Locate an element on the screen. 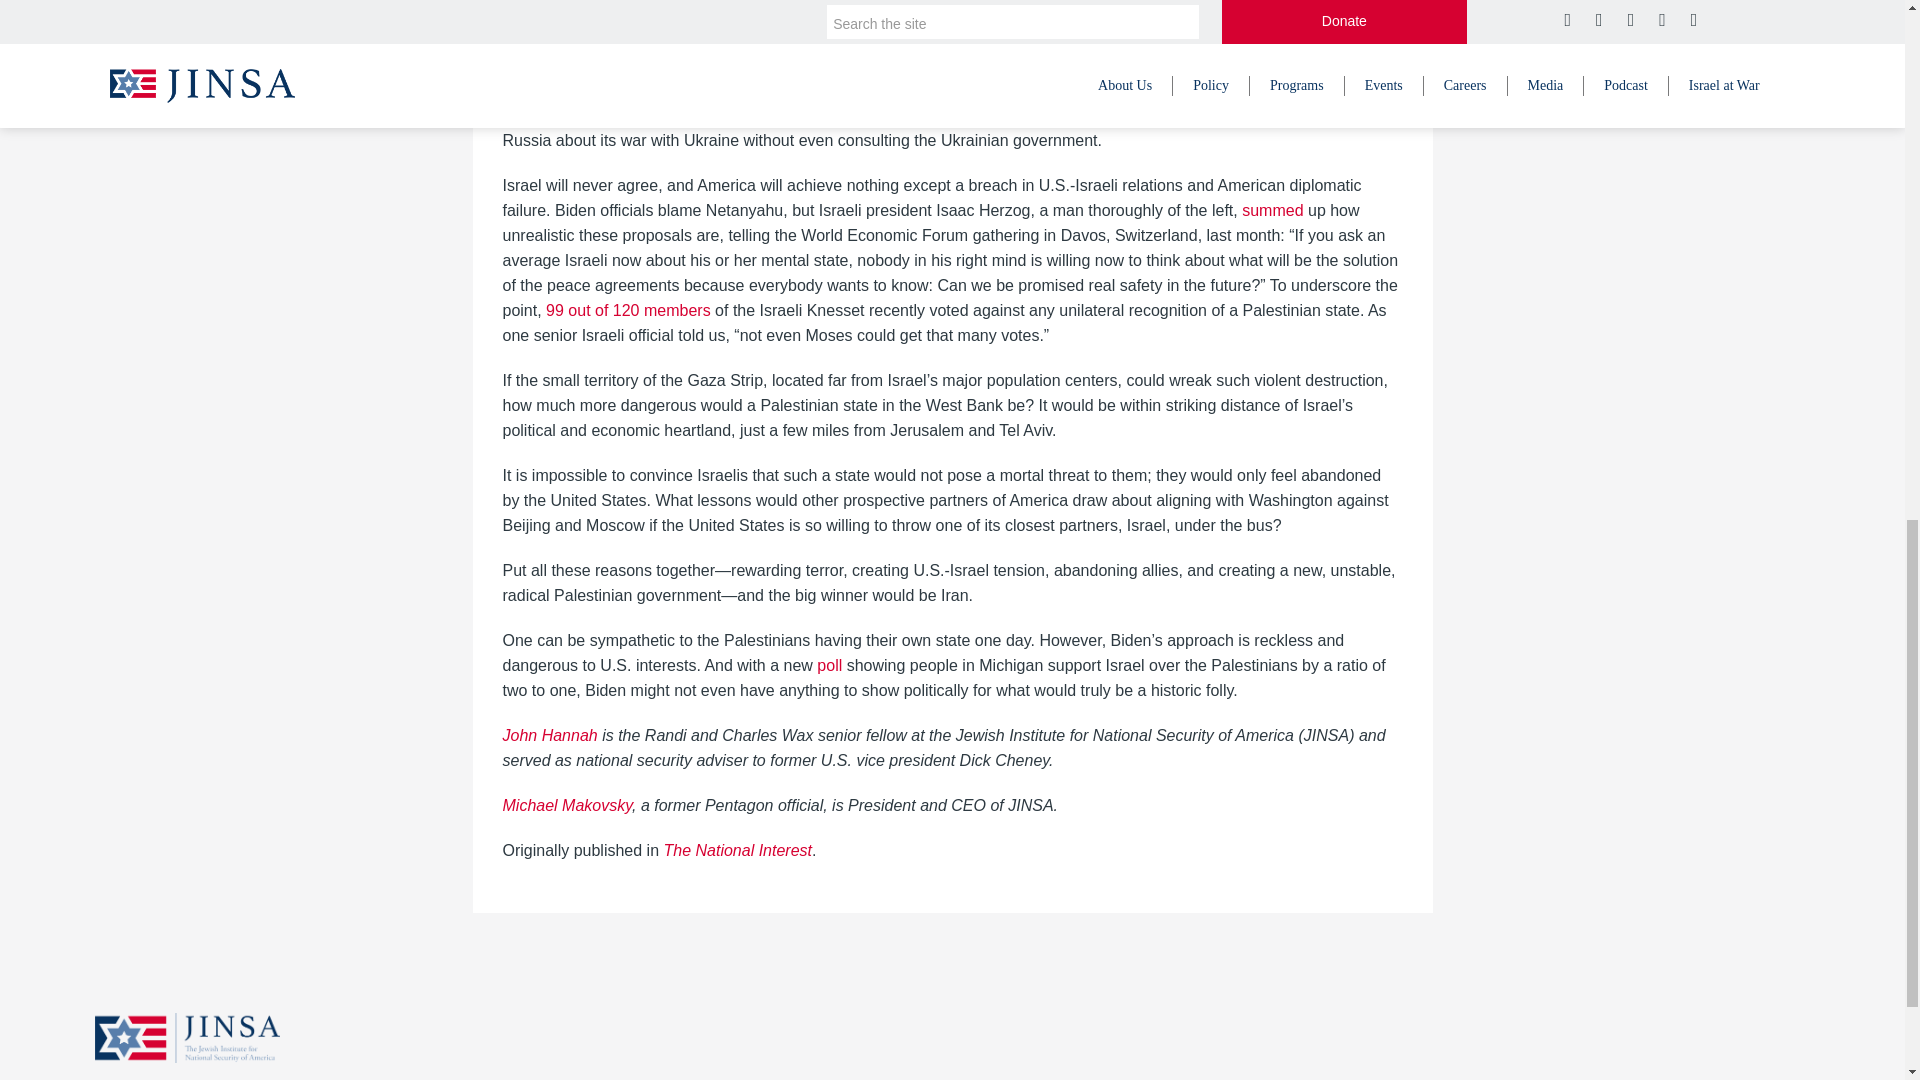 Image resolution: width=1920 pixels, height=1080 pixels. JINSA is located at coordinates (187, 1036).